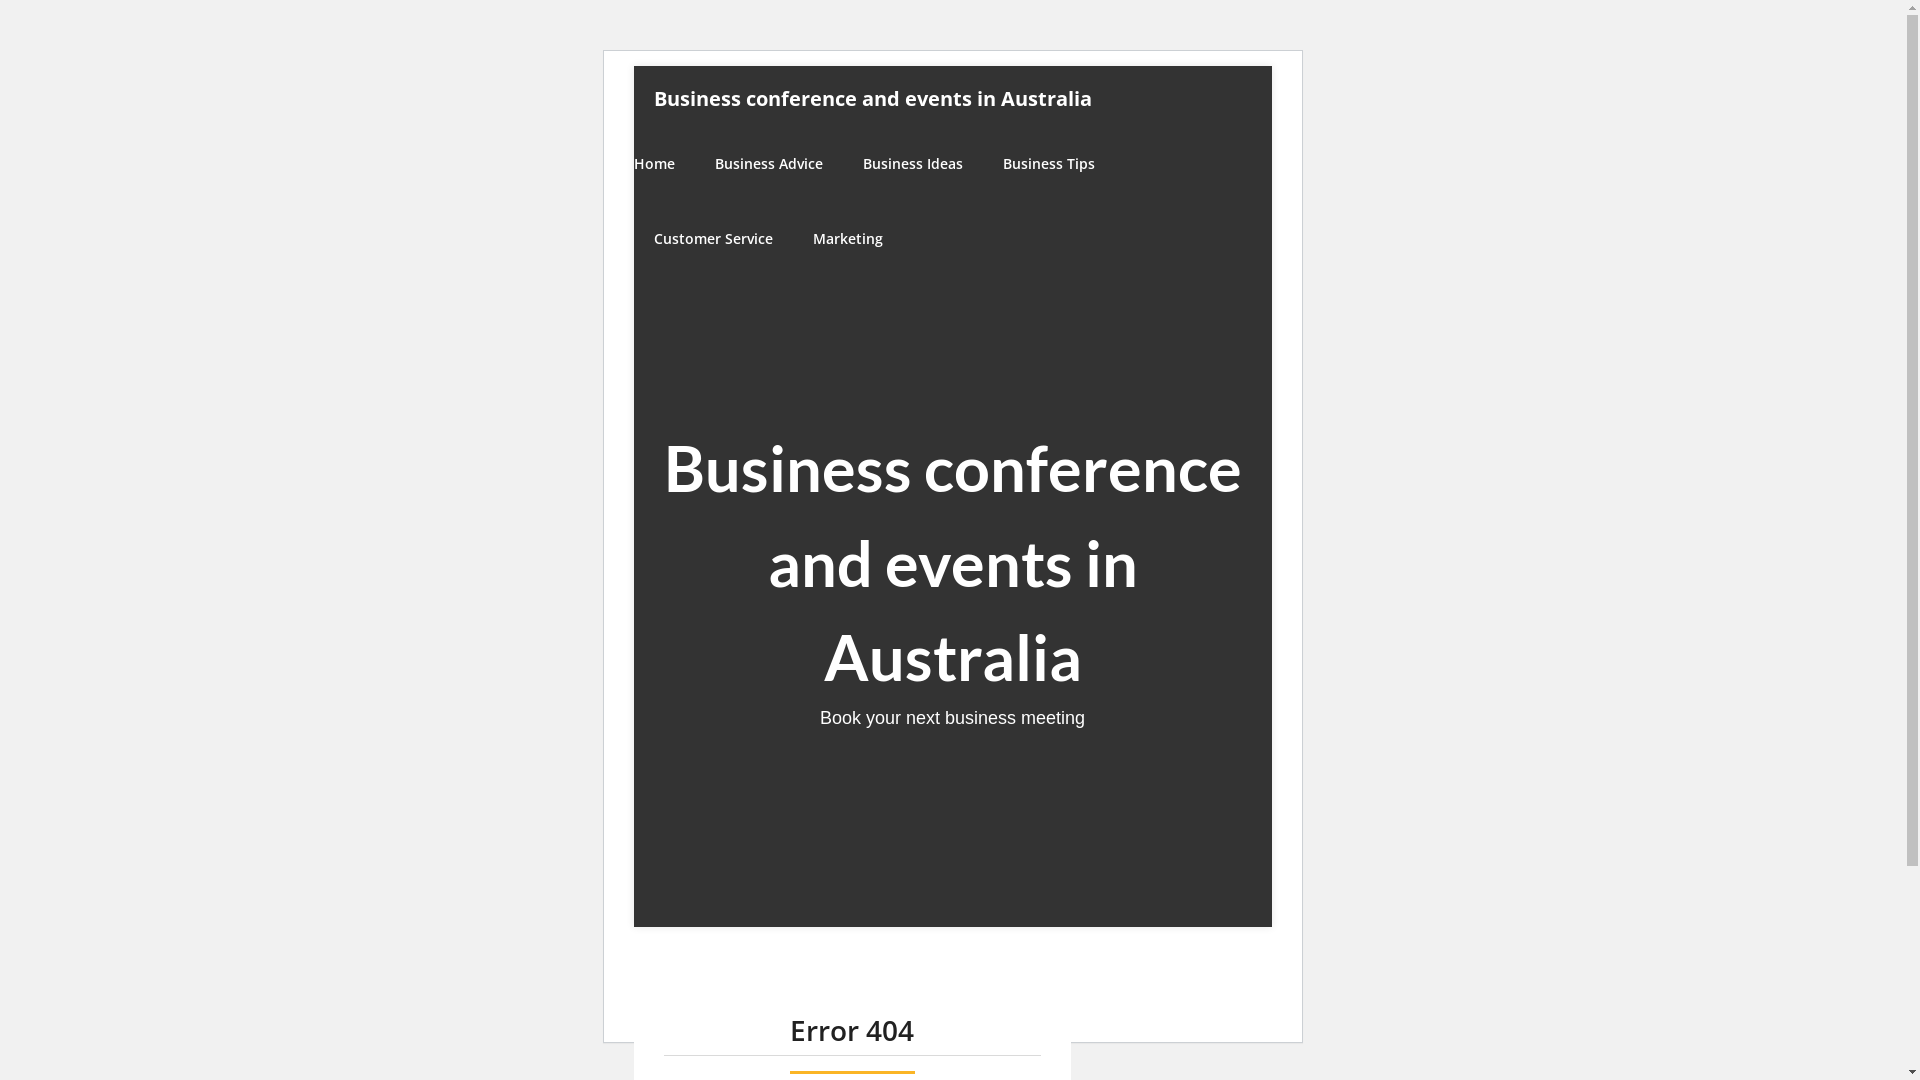  What do you see at coordinates (912, 164) in the screenshot?
I see `Business Ideas` at bounding box center [912, 164].